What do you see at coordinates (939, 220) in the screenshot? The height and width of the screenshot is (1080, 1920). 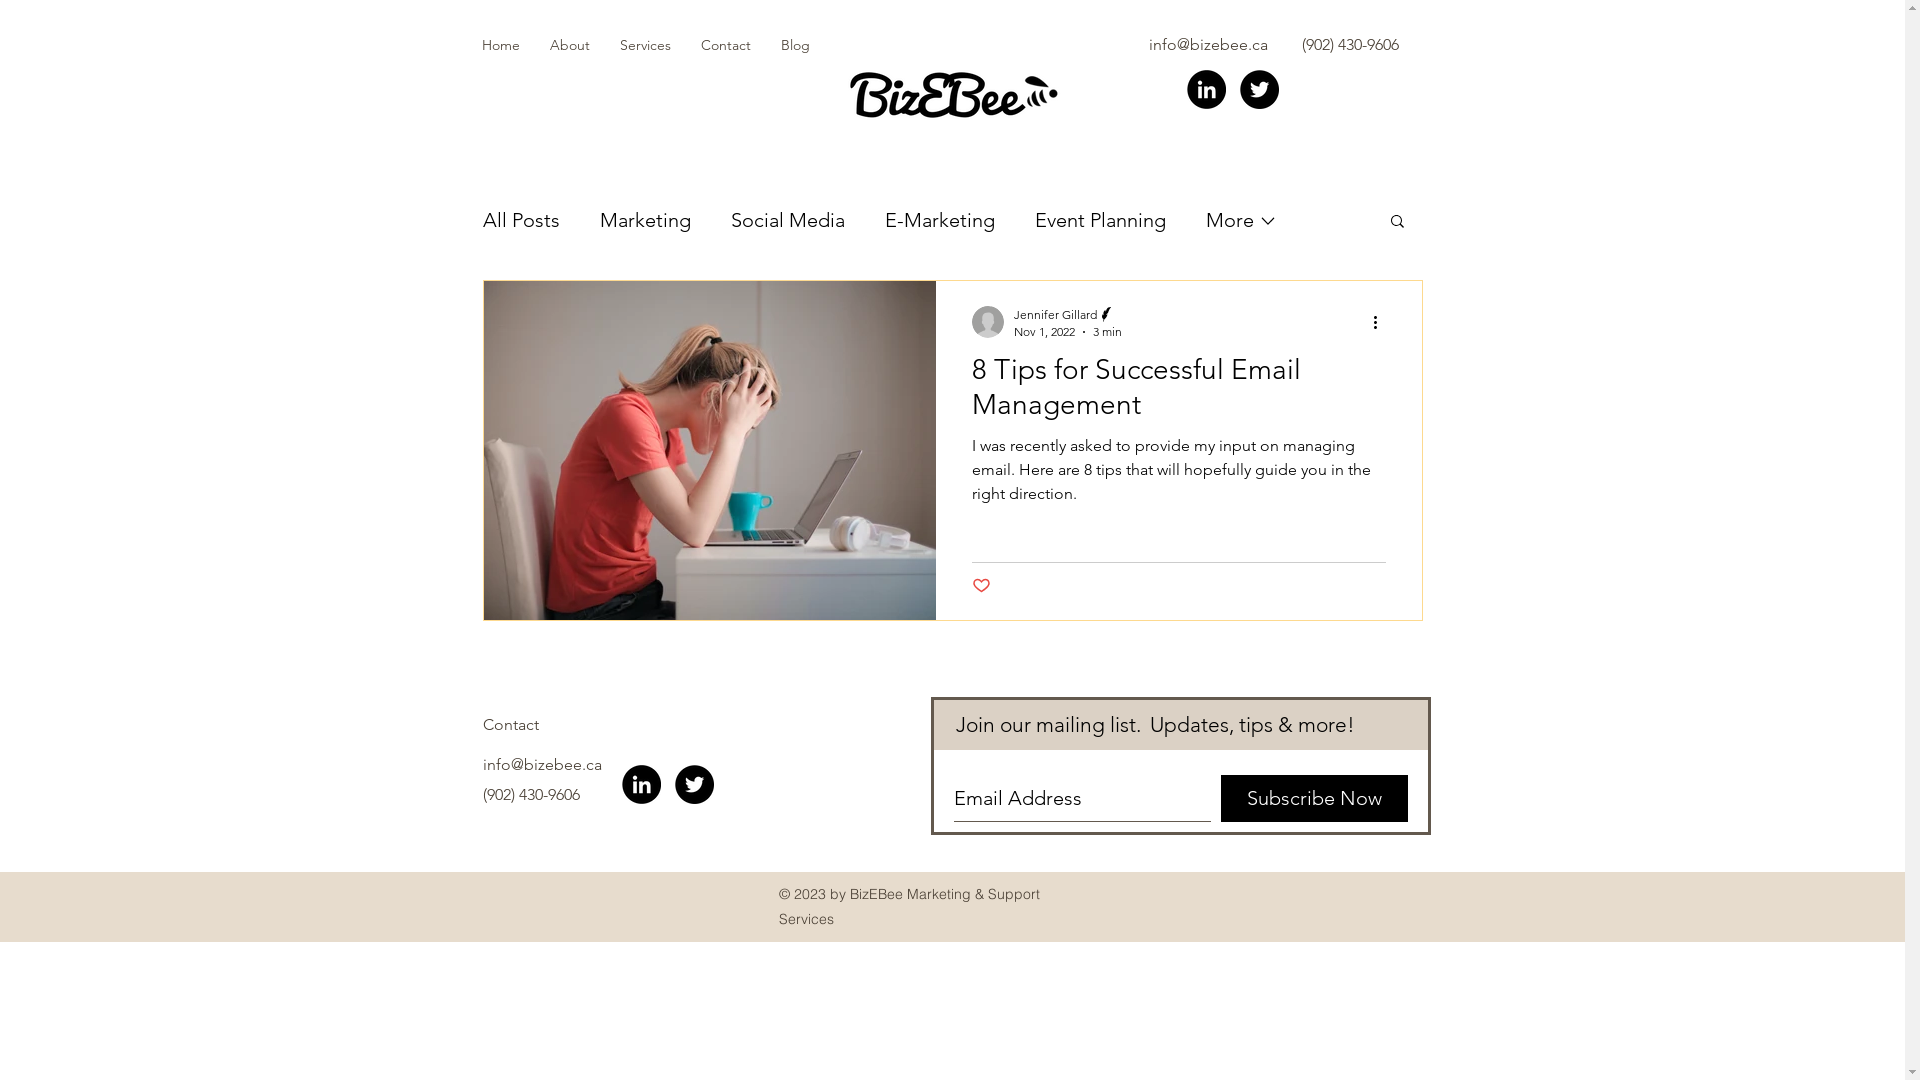 I see `E-Marketing` at bounding box center [939, 220].